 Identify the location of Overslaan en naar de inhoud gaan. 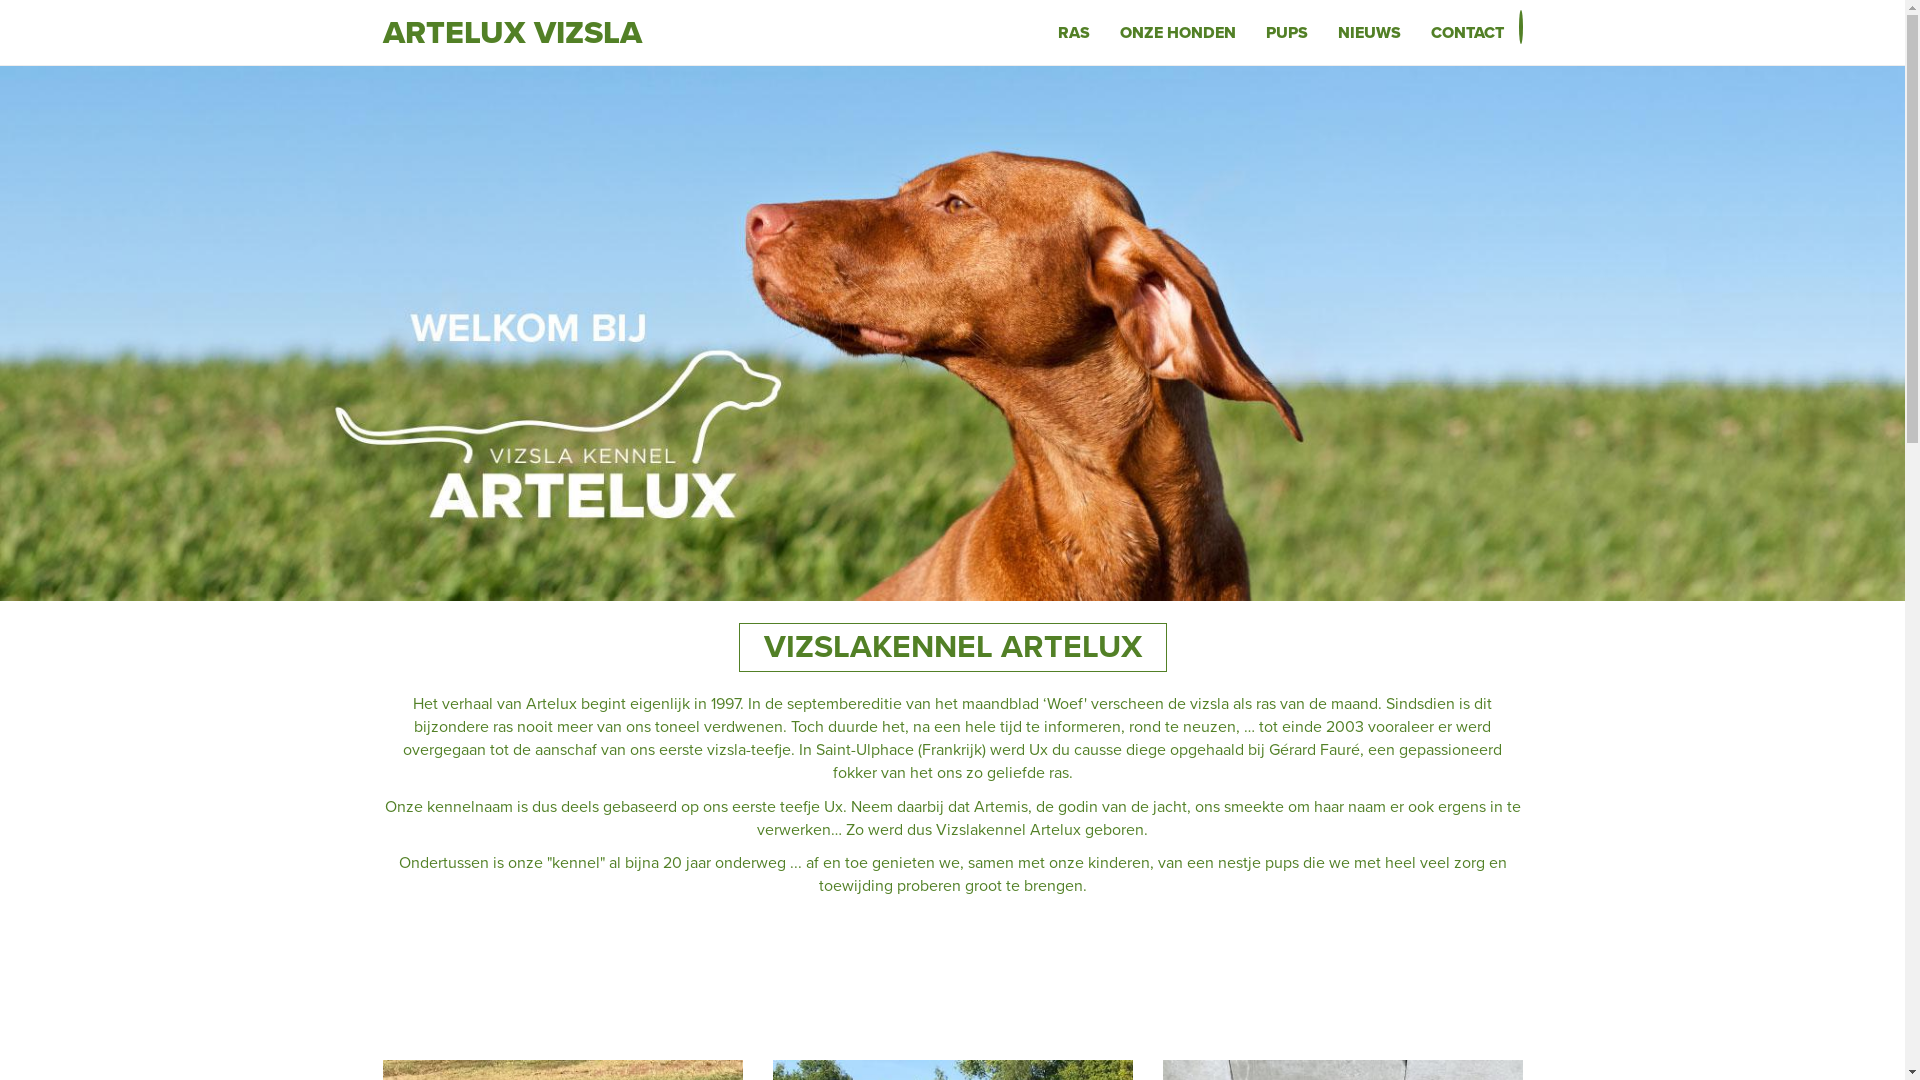
(0, 64).